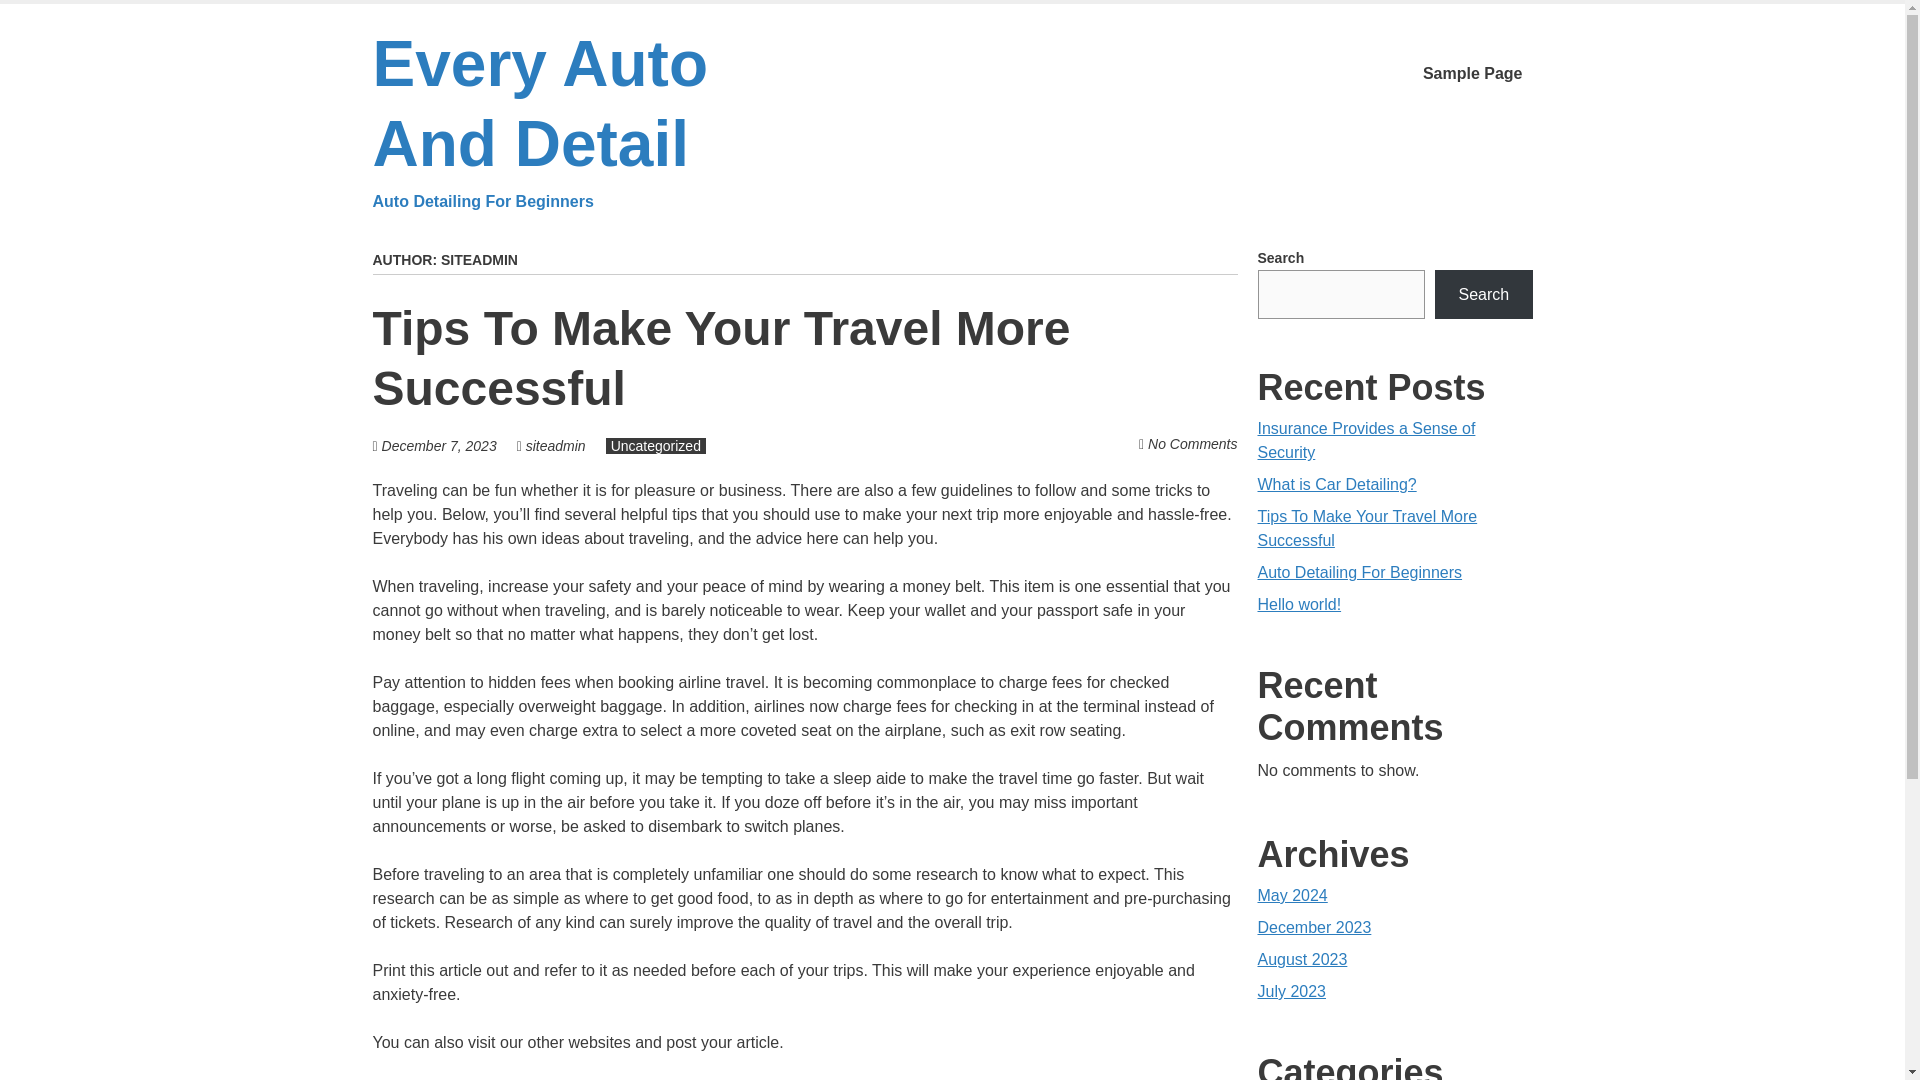 Image resolution: width=1920 pixels, height=1080 pixels. I want to click on Comment on Tips To Make Your Travel More Successful, so click(1192, 444).